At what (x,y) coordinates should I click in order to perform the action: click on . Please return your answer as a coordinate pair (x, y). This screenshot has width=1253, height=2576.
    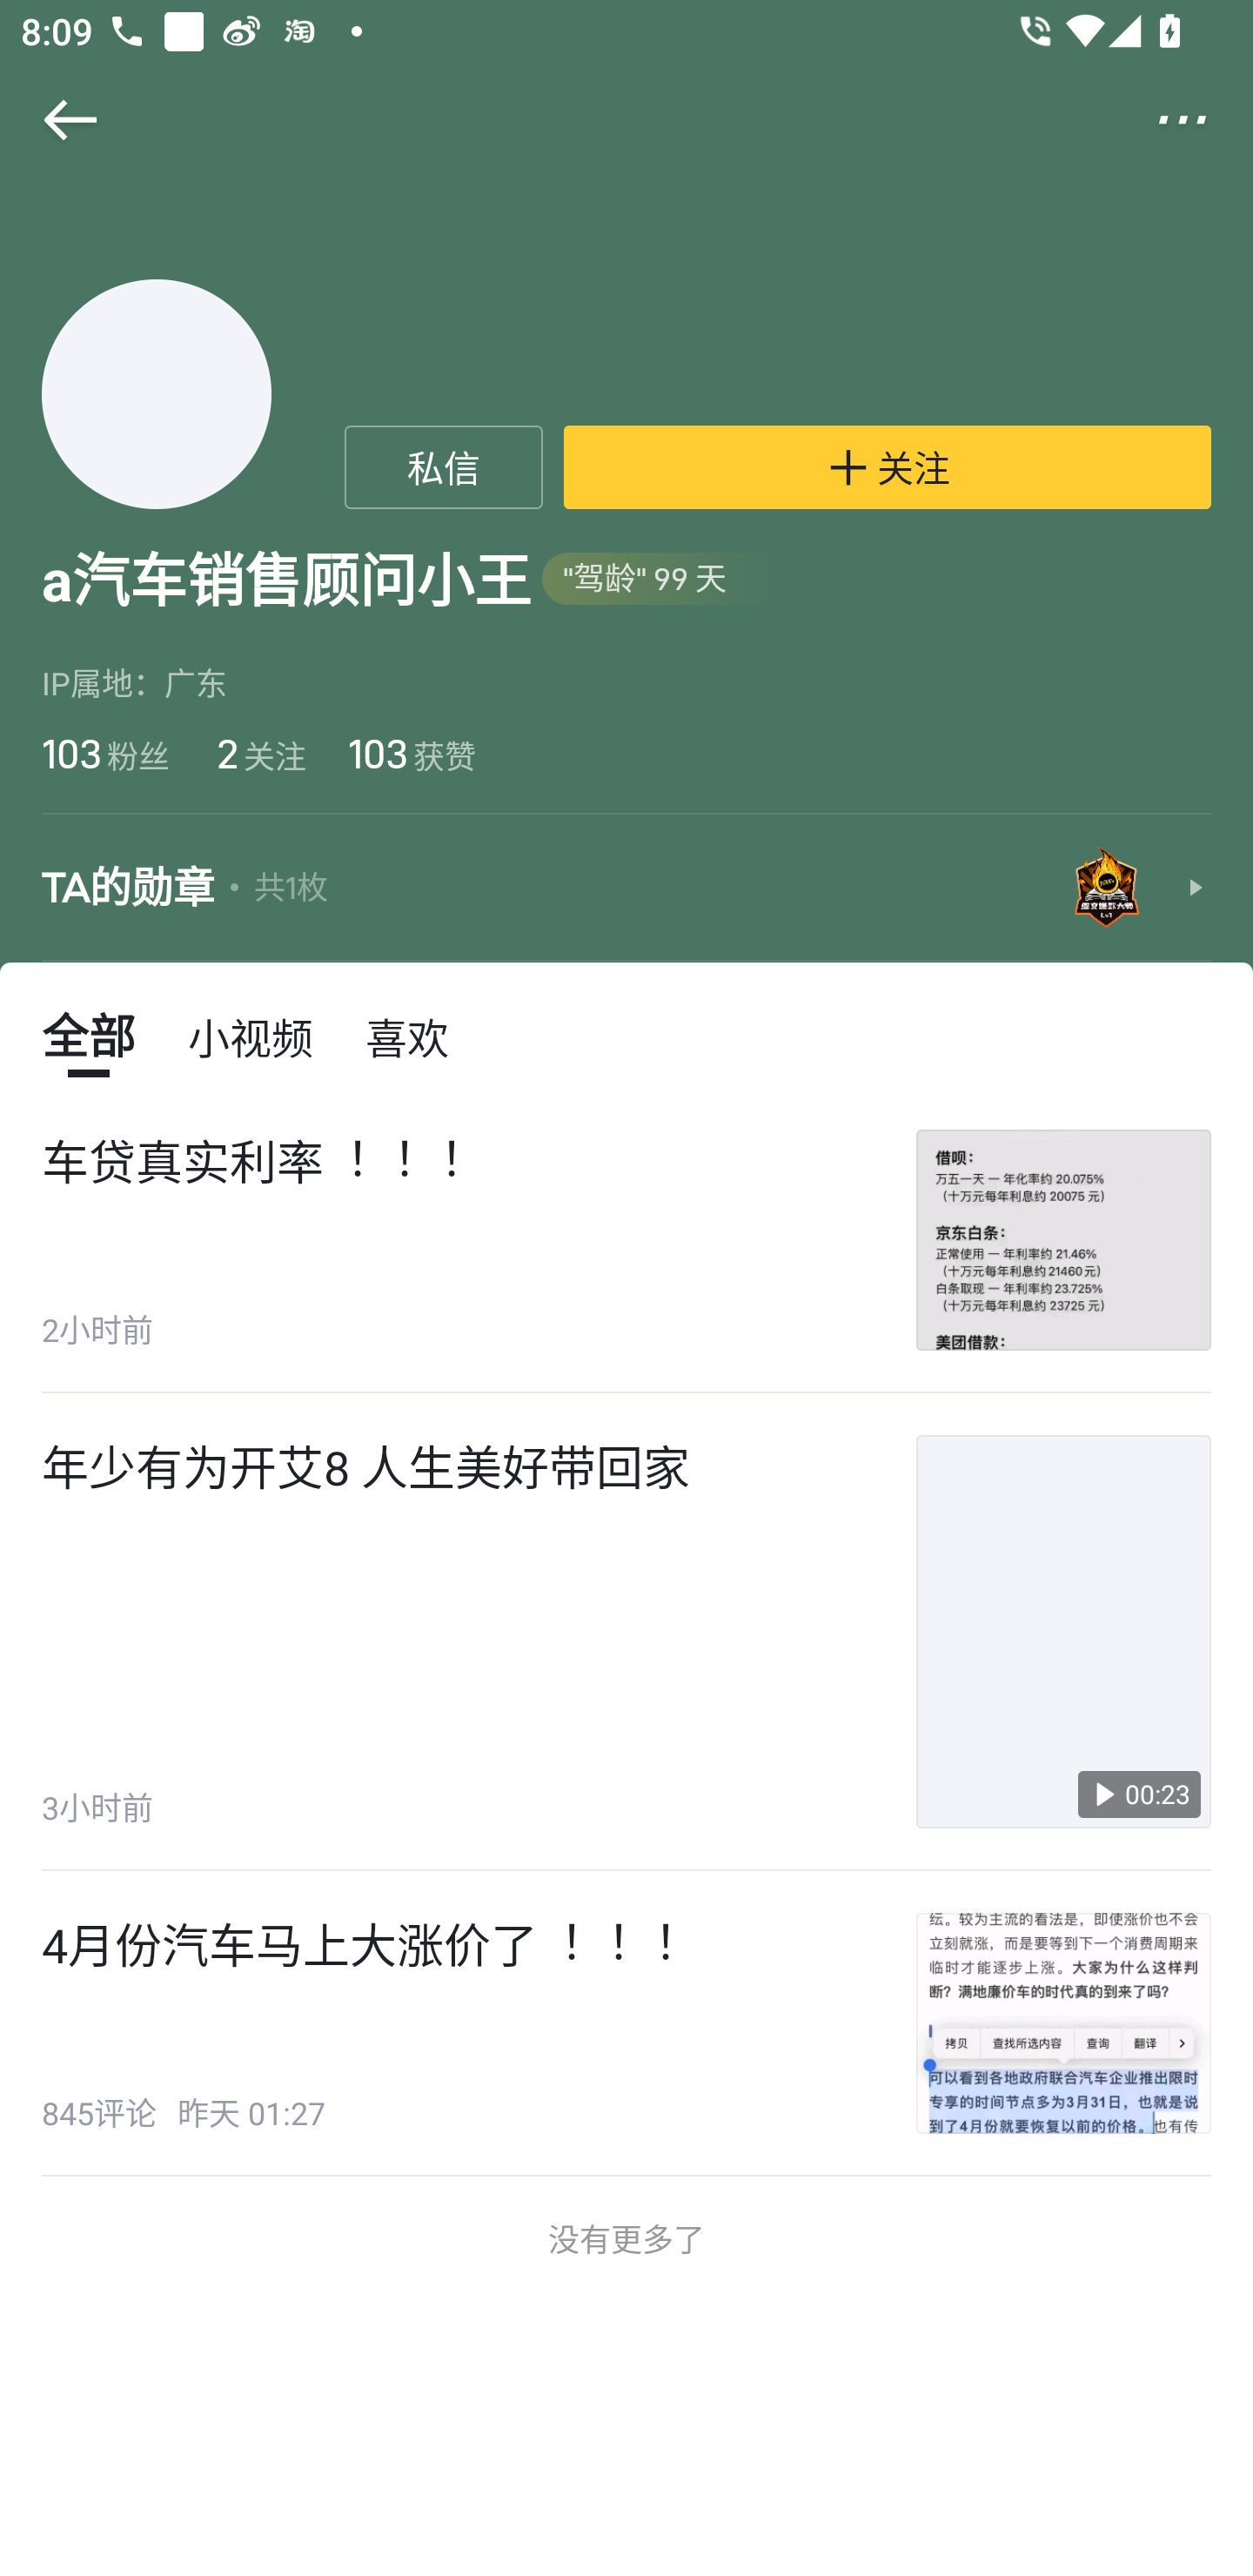
    Looking at the image, I should click on (1203, 120).